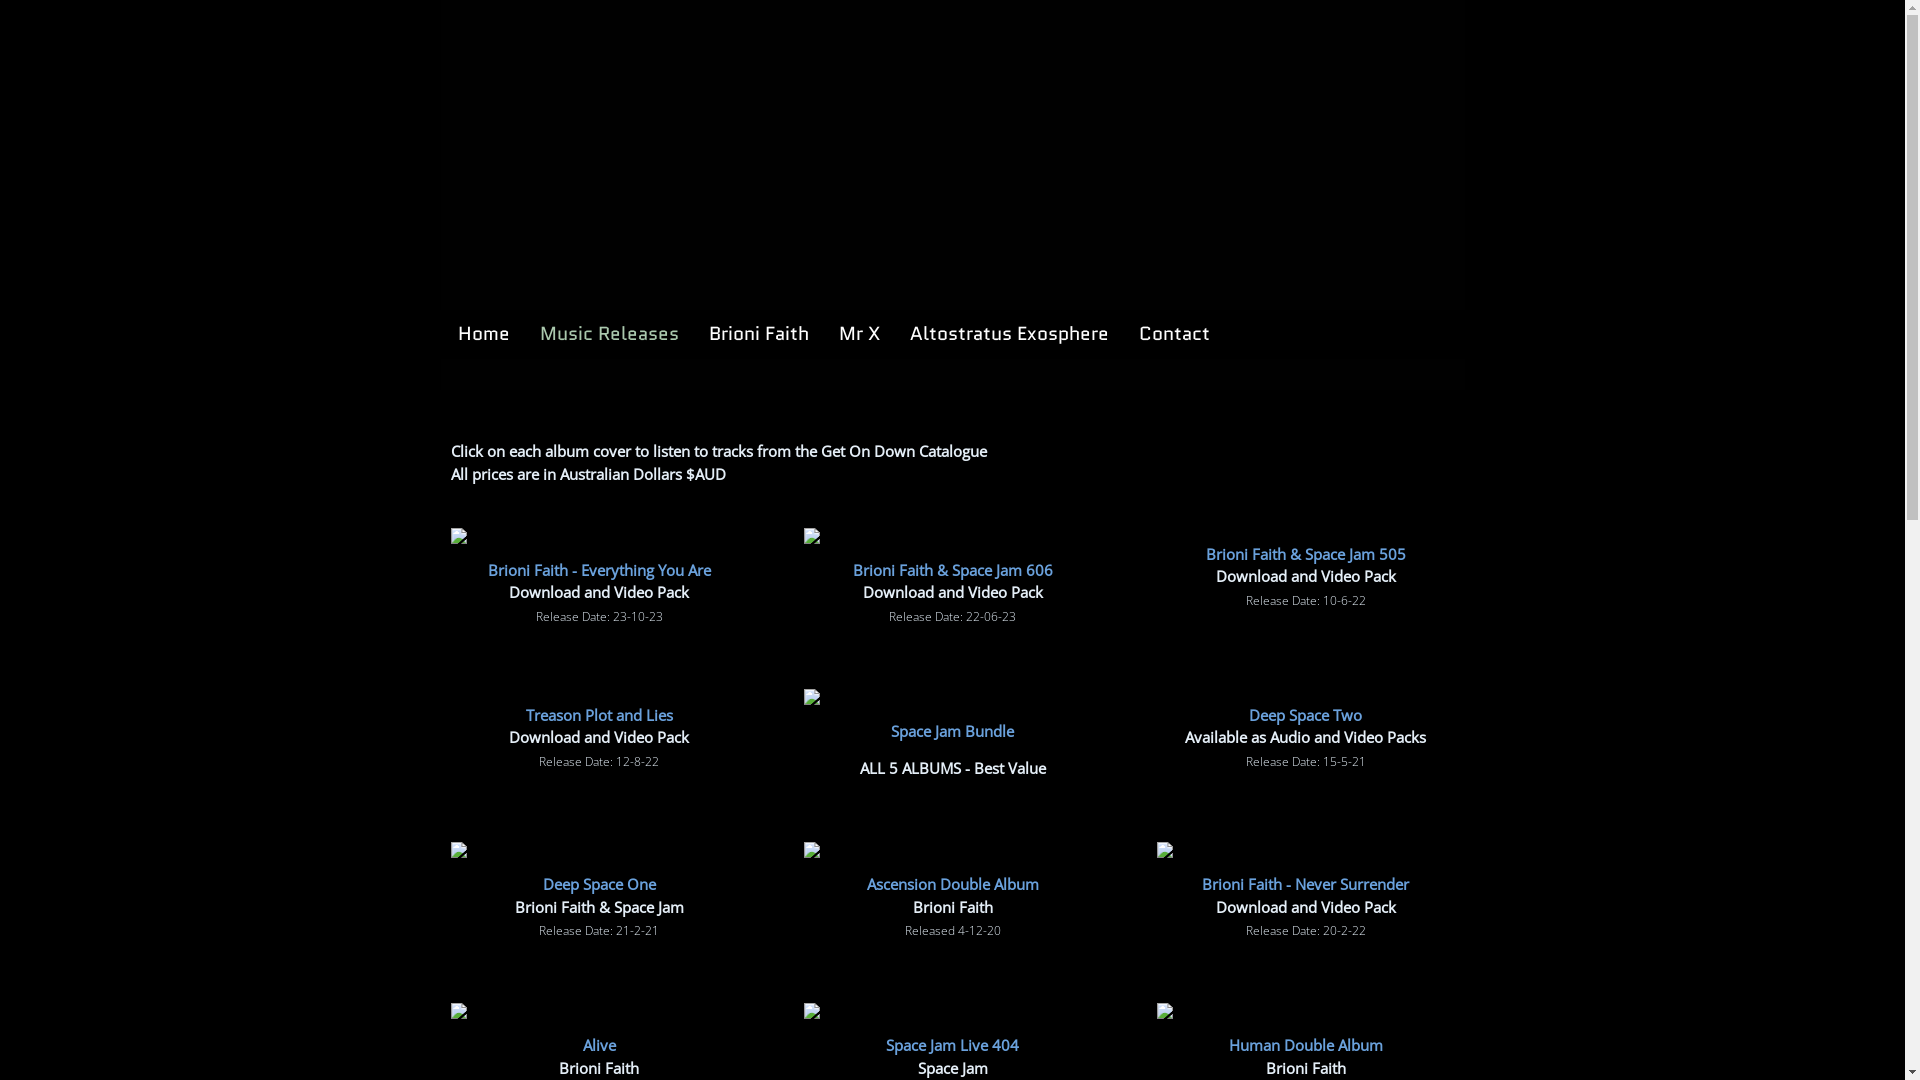 The height and width of the screenshot is (1080, 1920). I want to click on Brioni Faith & Space Jam 606, so click(952, 570).